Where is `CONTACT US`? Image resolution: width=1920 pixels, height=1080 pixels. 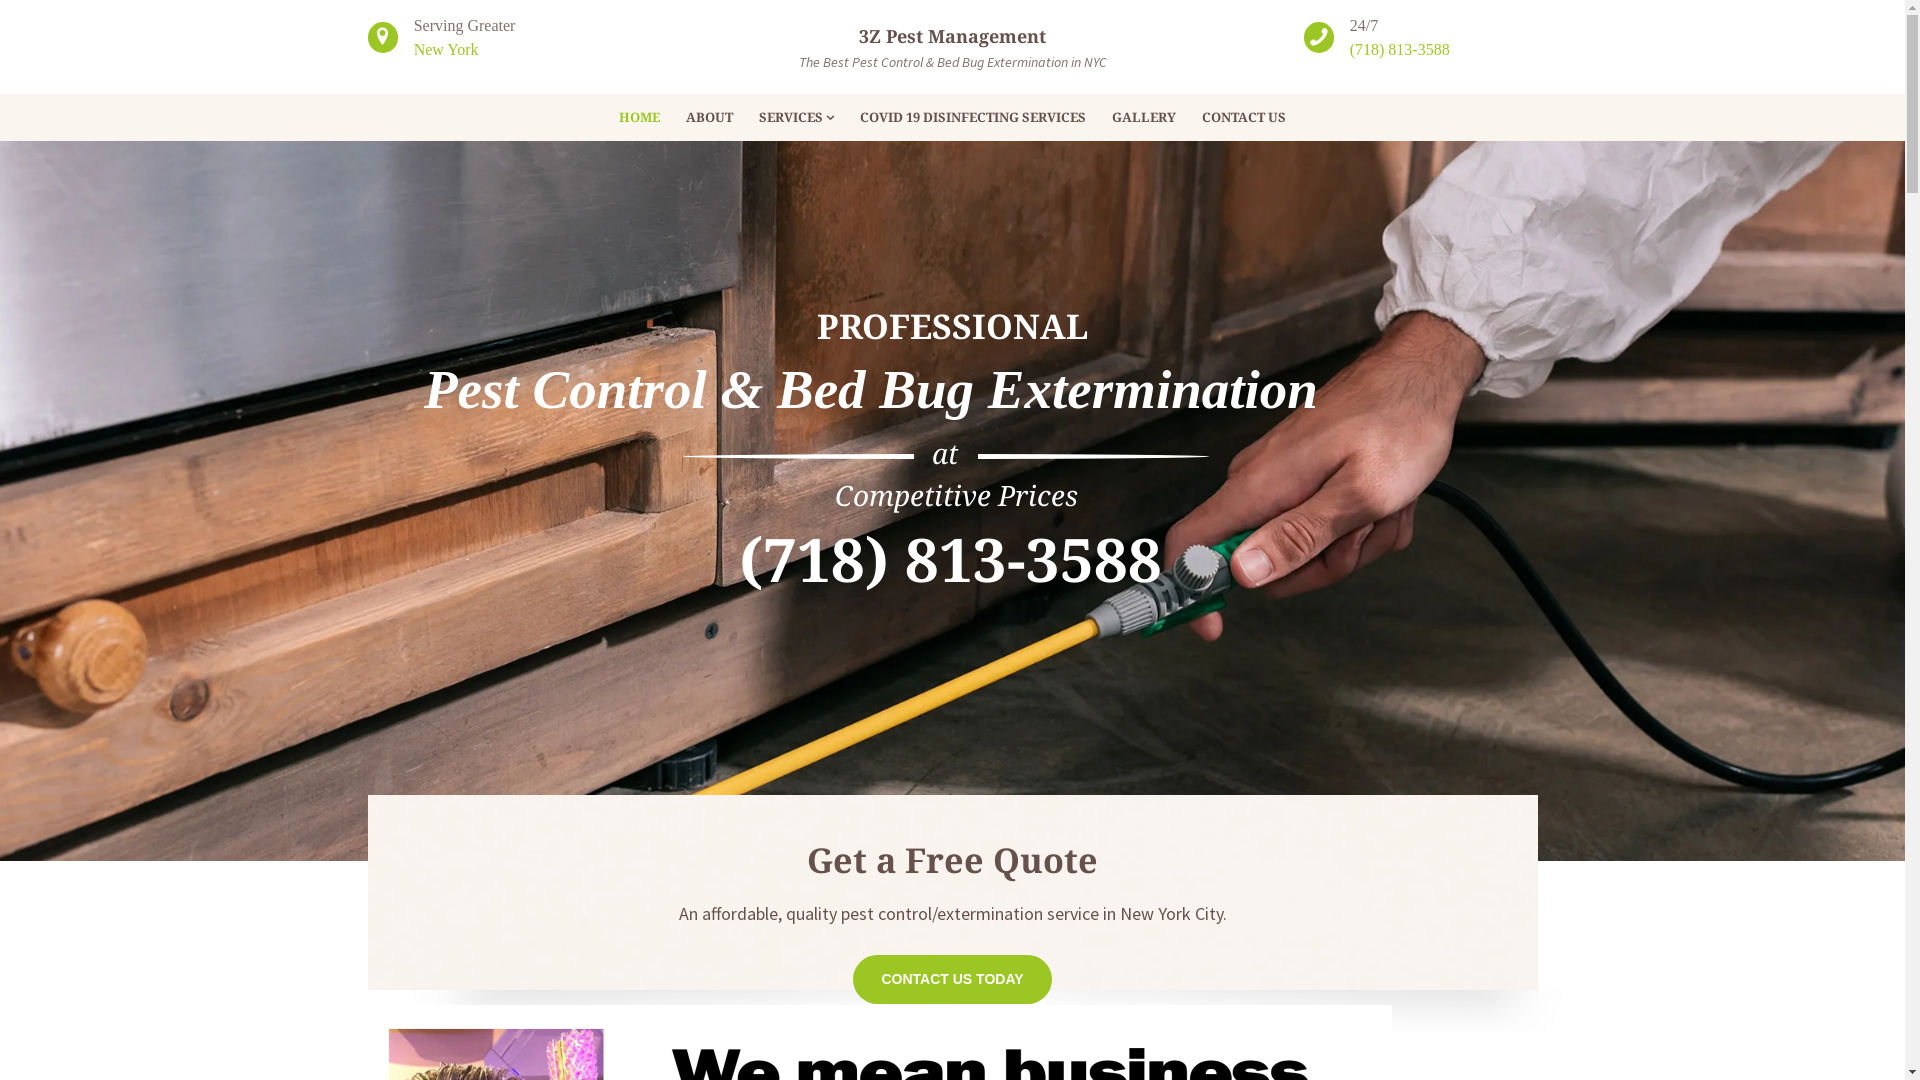 CONTACT US is located at coordinates (1244, 118).